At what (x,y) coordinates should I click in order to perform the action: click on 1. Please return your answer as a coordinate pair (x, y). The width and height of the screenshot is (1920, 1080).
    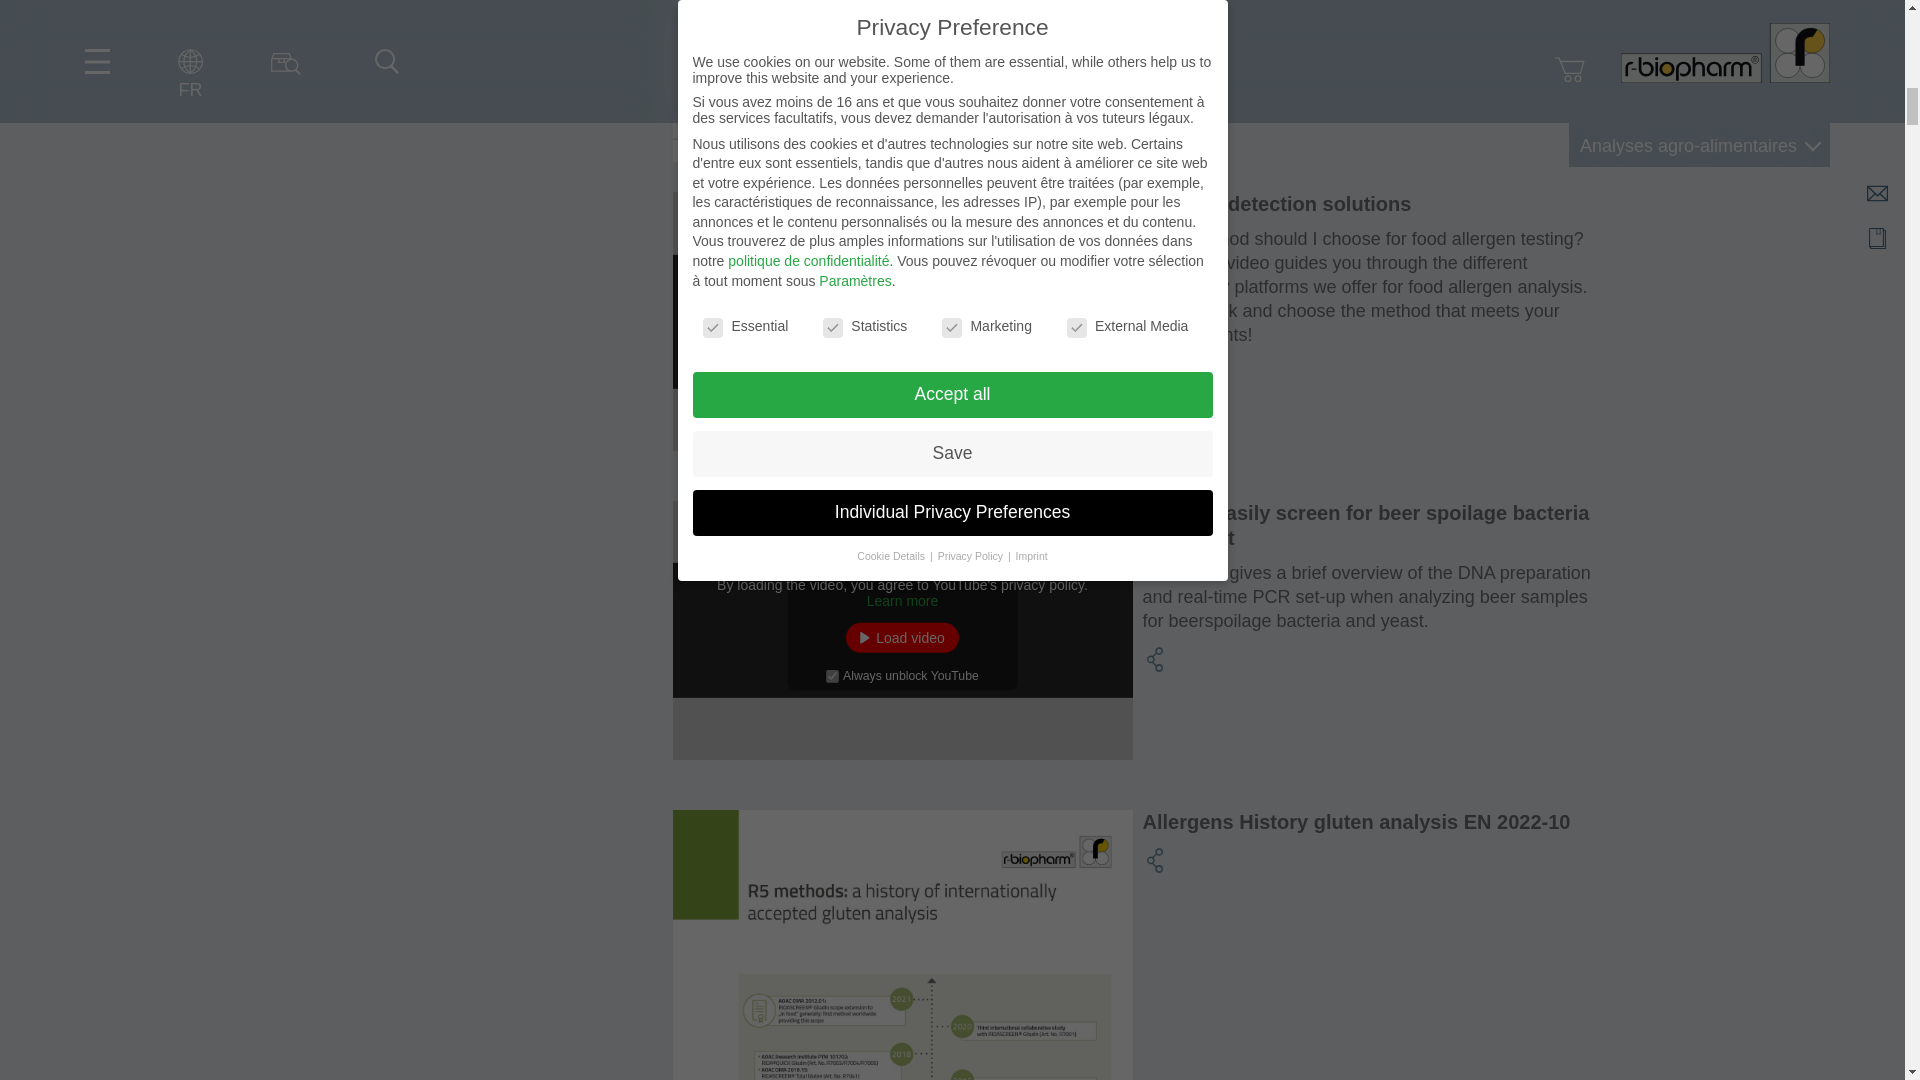
    Looking at the image, I should click on (832, 366).